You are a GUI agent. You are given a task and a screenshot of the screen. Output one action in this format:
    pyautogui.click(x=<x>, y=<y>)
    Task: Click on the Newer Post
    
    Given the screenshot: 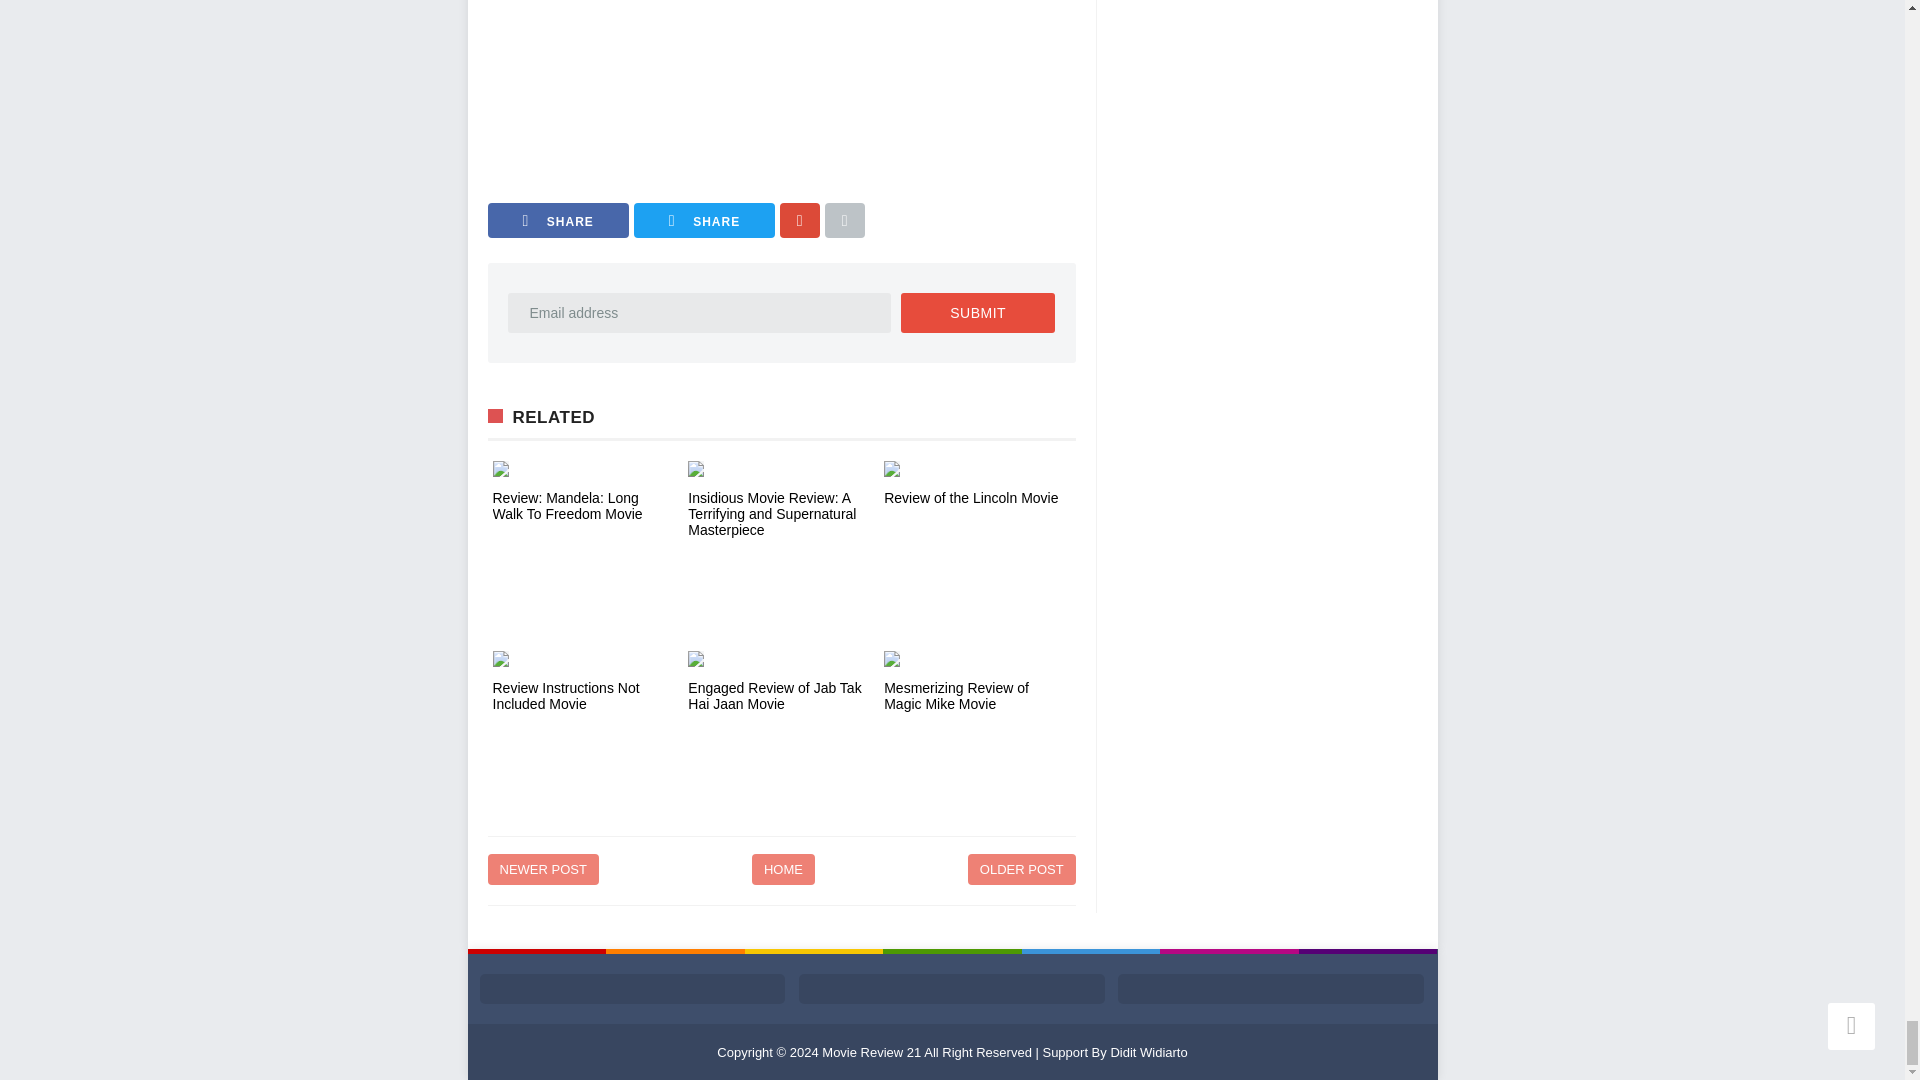 What is the action you would take?
    pyautogui.click(x=543, y=869)
    